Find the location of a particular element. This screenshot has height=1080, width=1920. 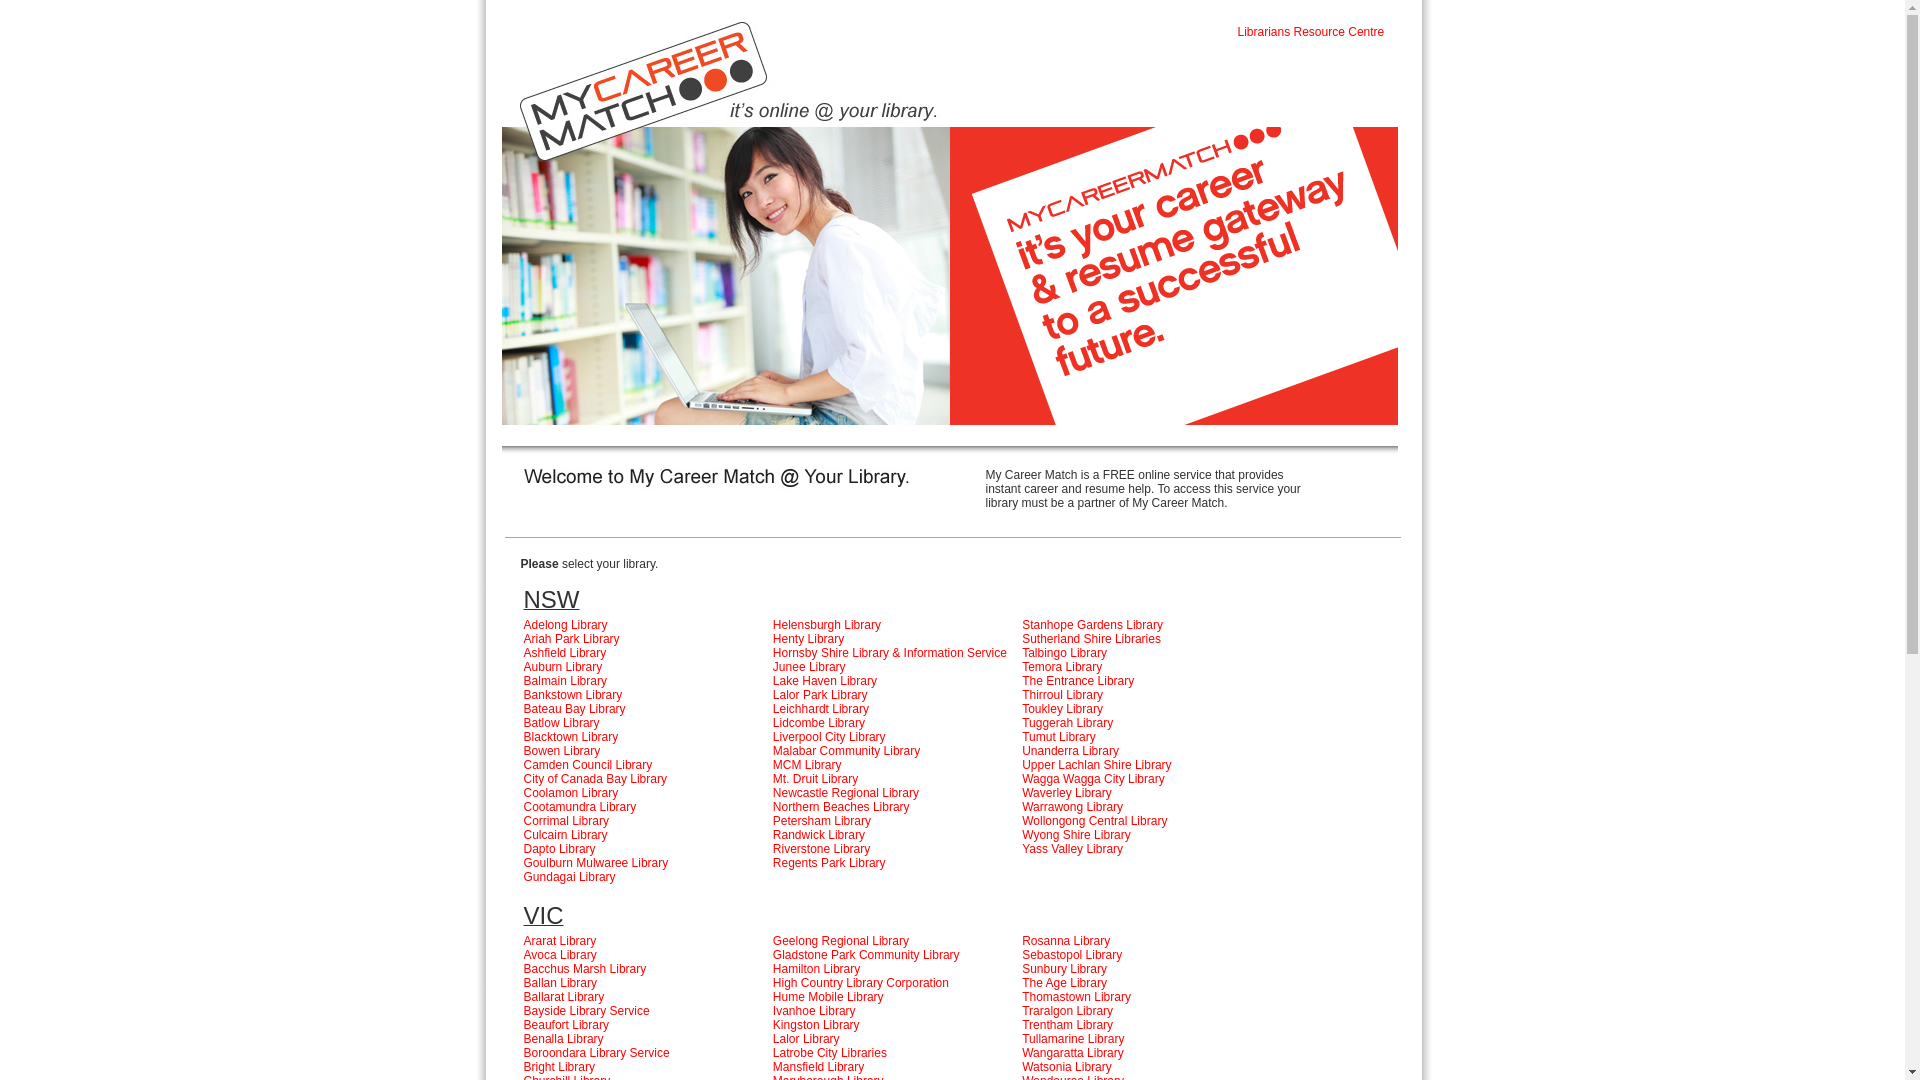

Talbingo Library is located at coordinates (1064, 653).